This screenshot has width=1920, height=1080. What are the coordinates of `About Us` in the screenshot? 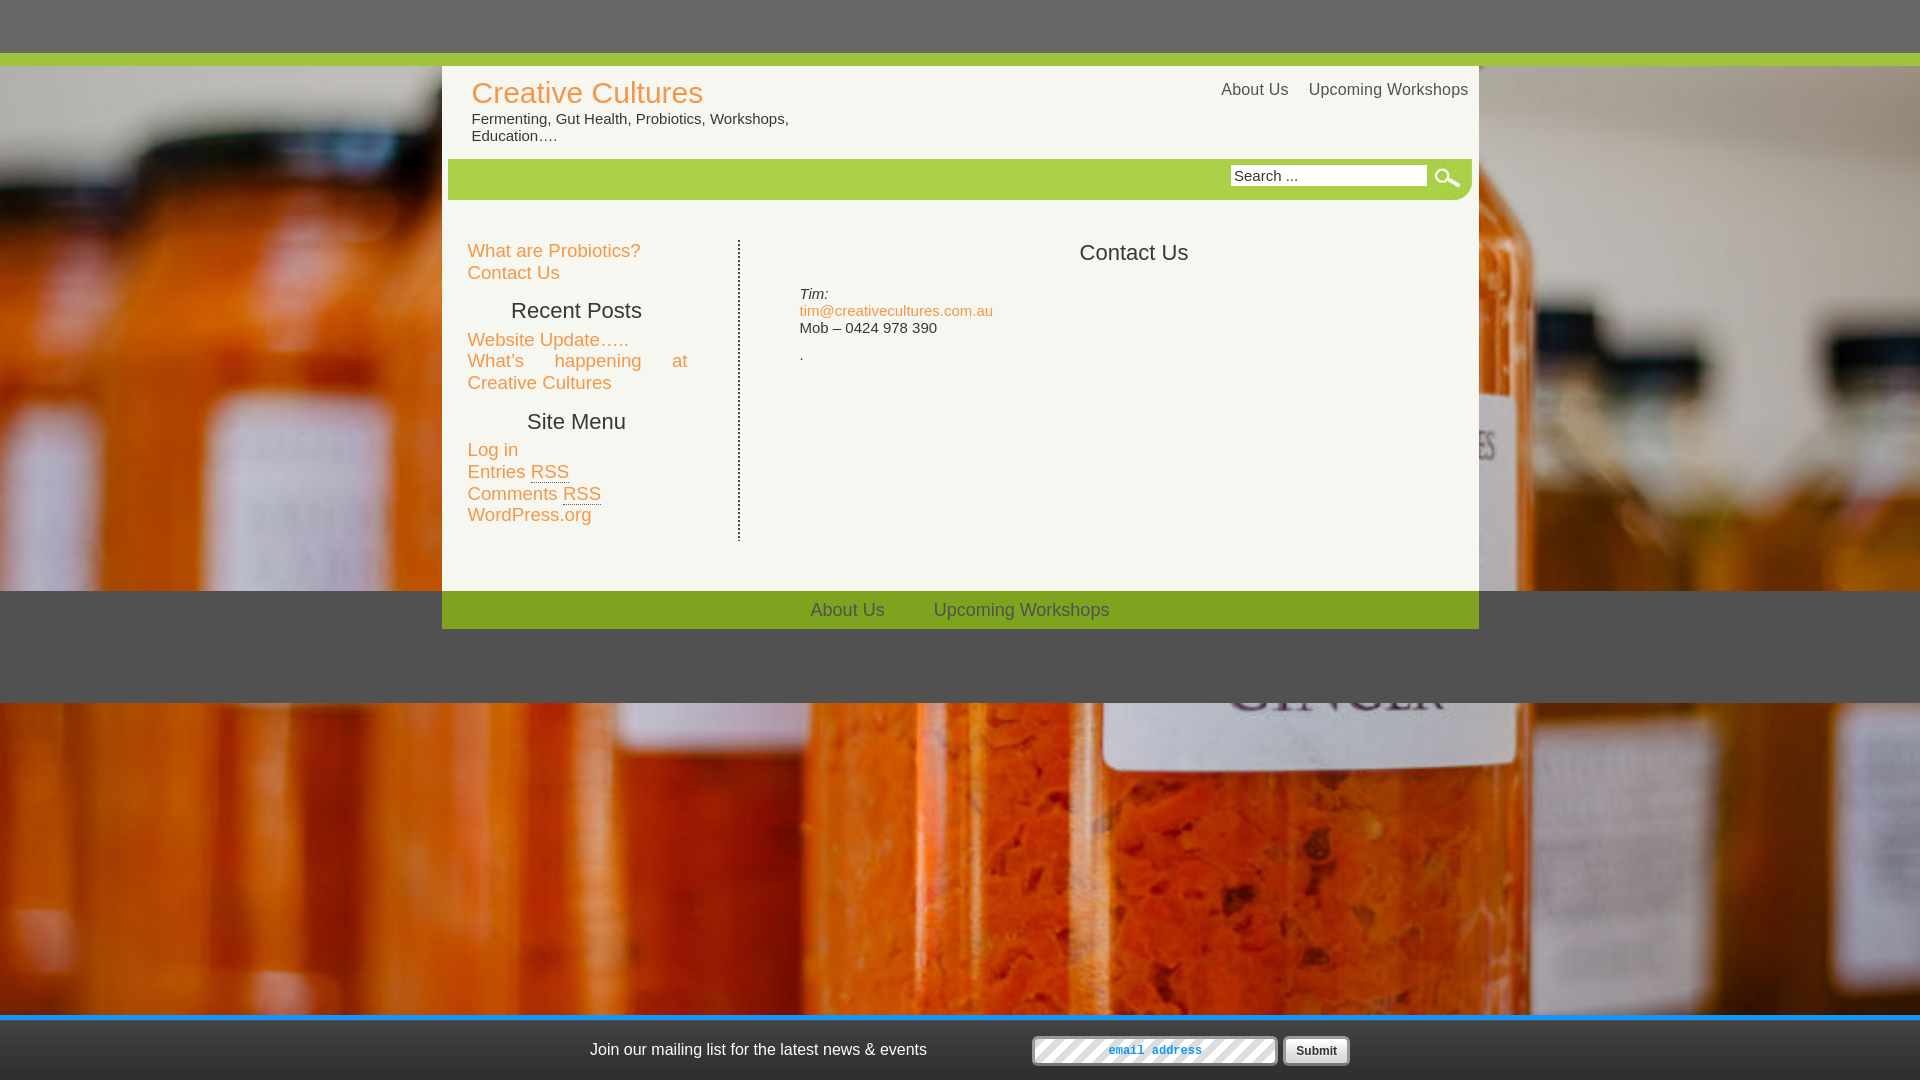 It's located at (848, 610).